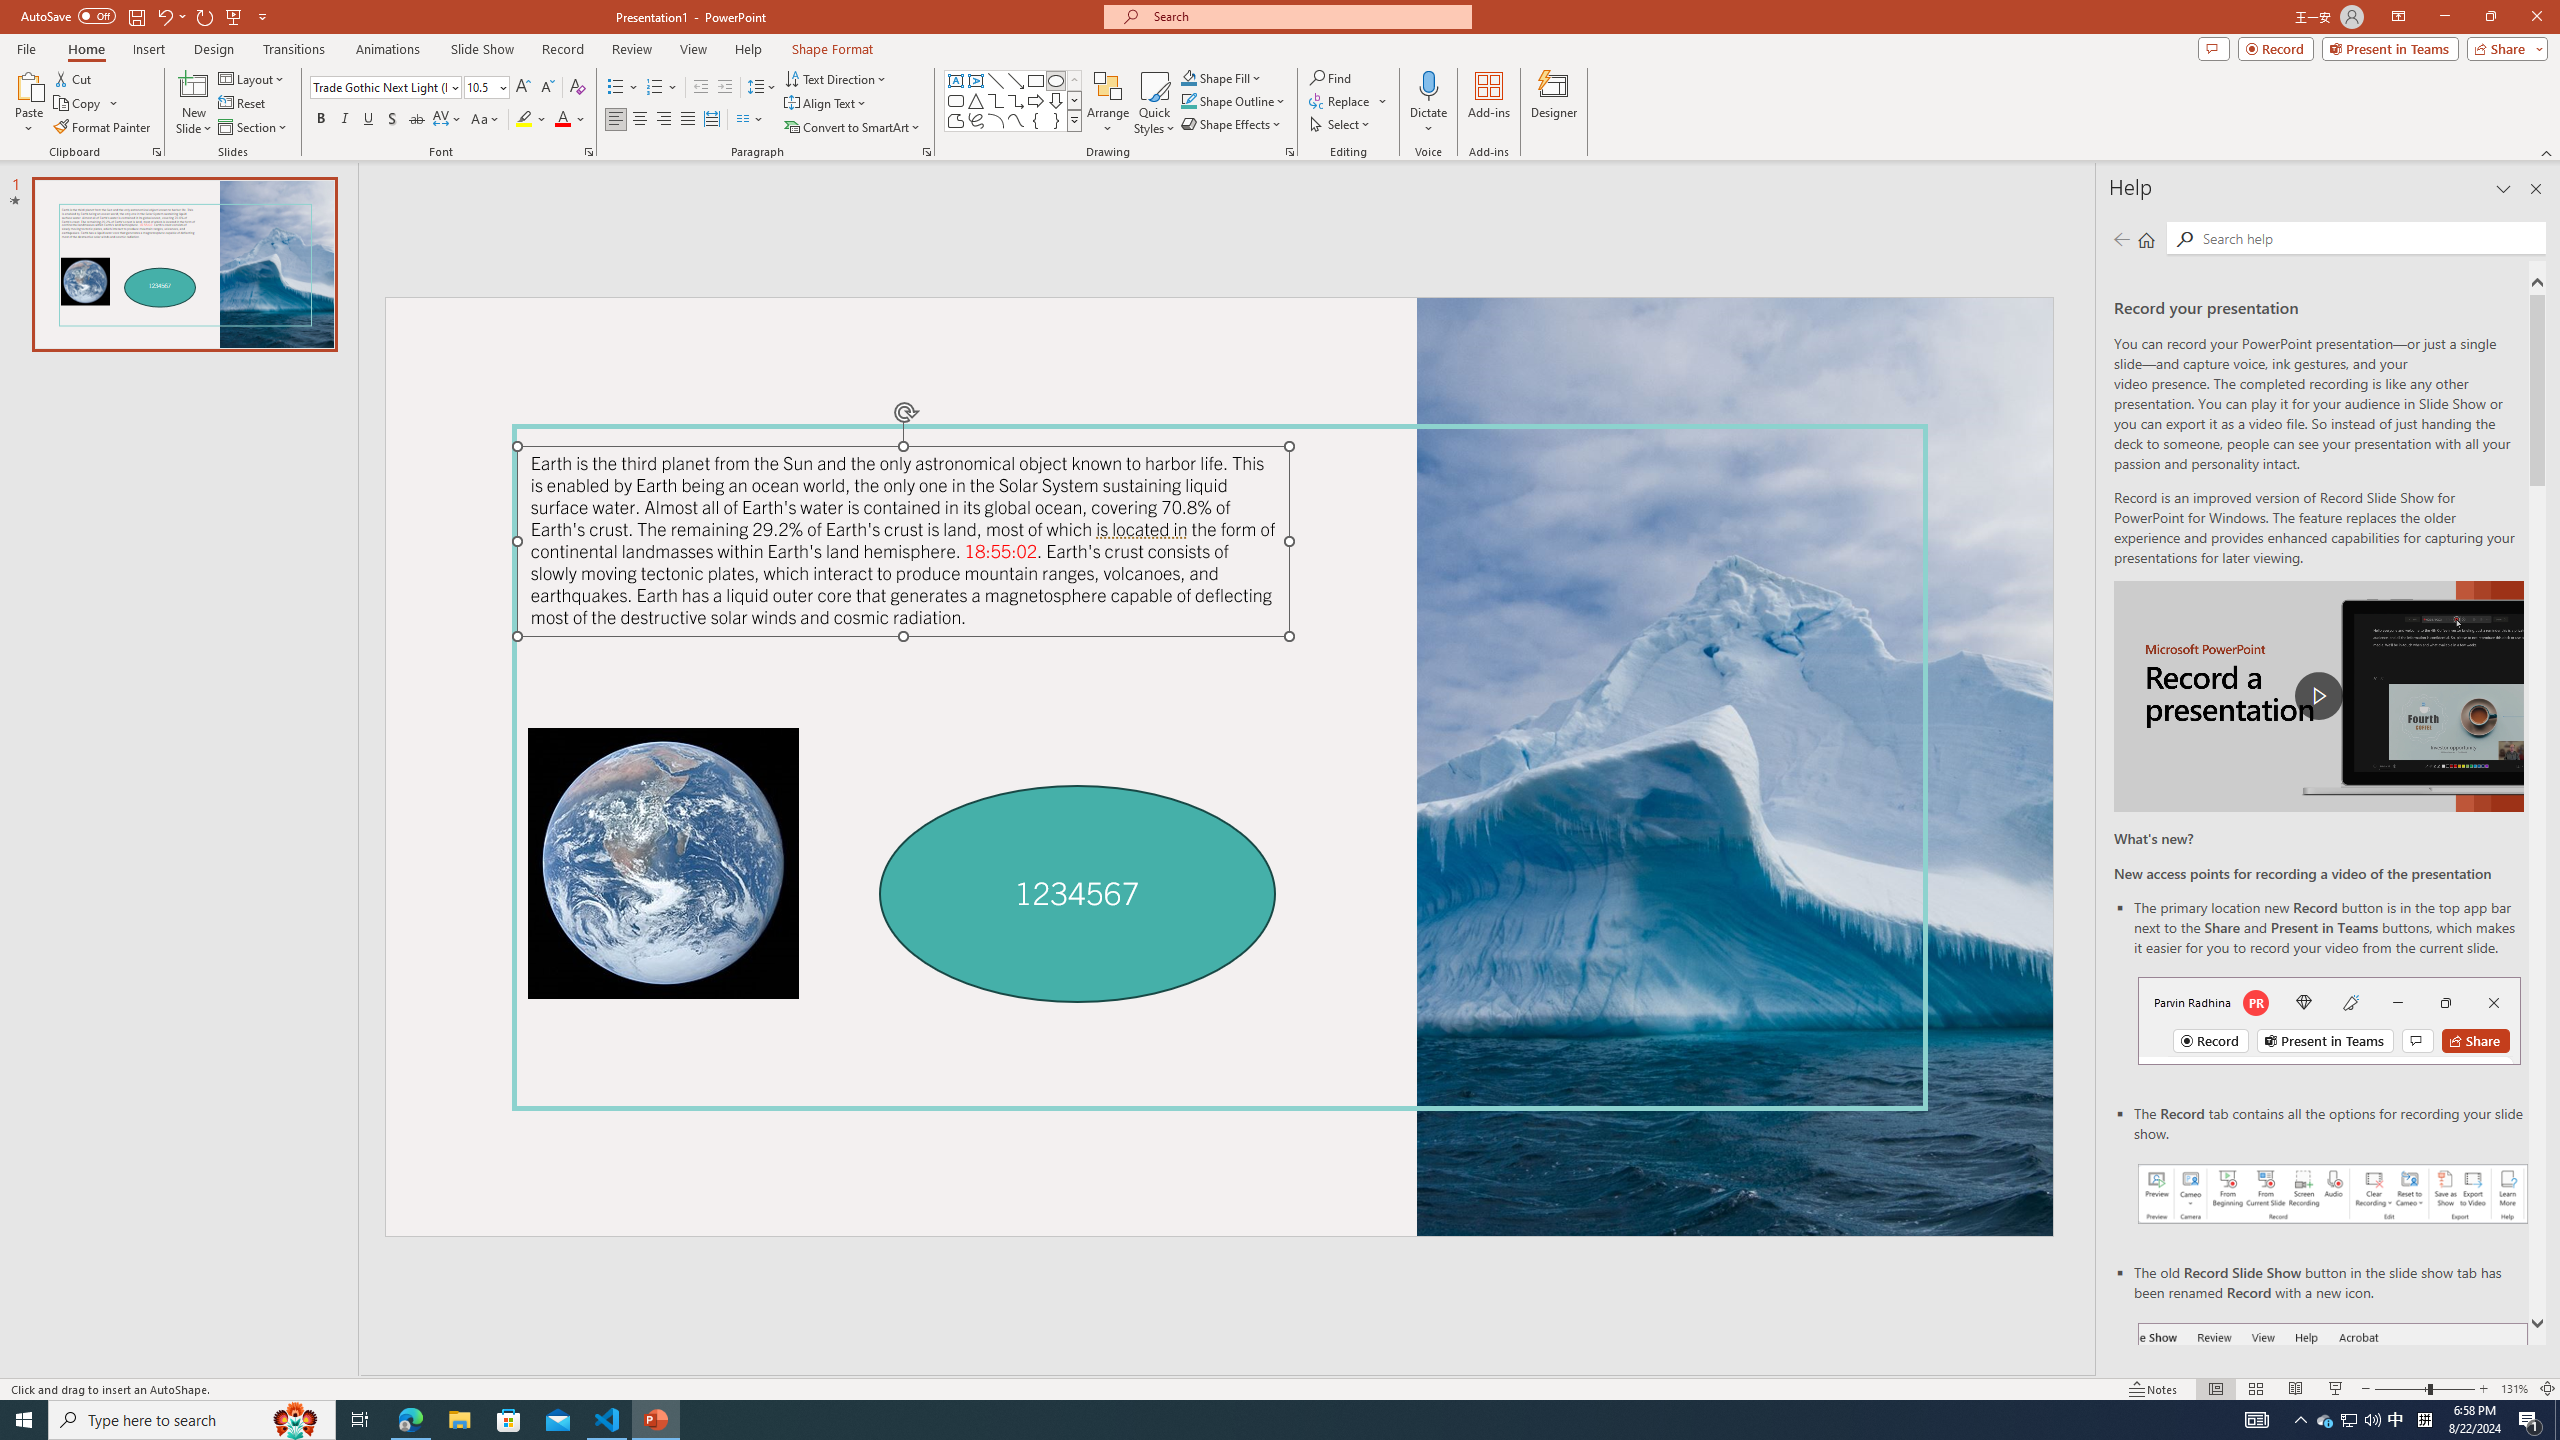 This screenshot has width=2560, height=1440. Describe the element at coordinates (2484, 1389) in the screenshot. I see `Zoom In` at that location.